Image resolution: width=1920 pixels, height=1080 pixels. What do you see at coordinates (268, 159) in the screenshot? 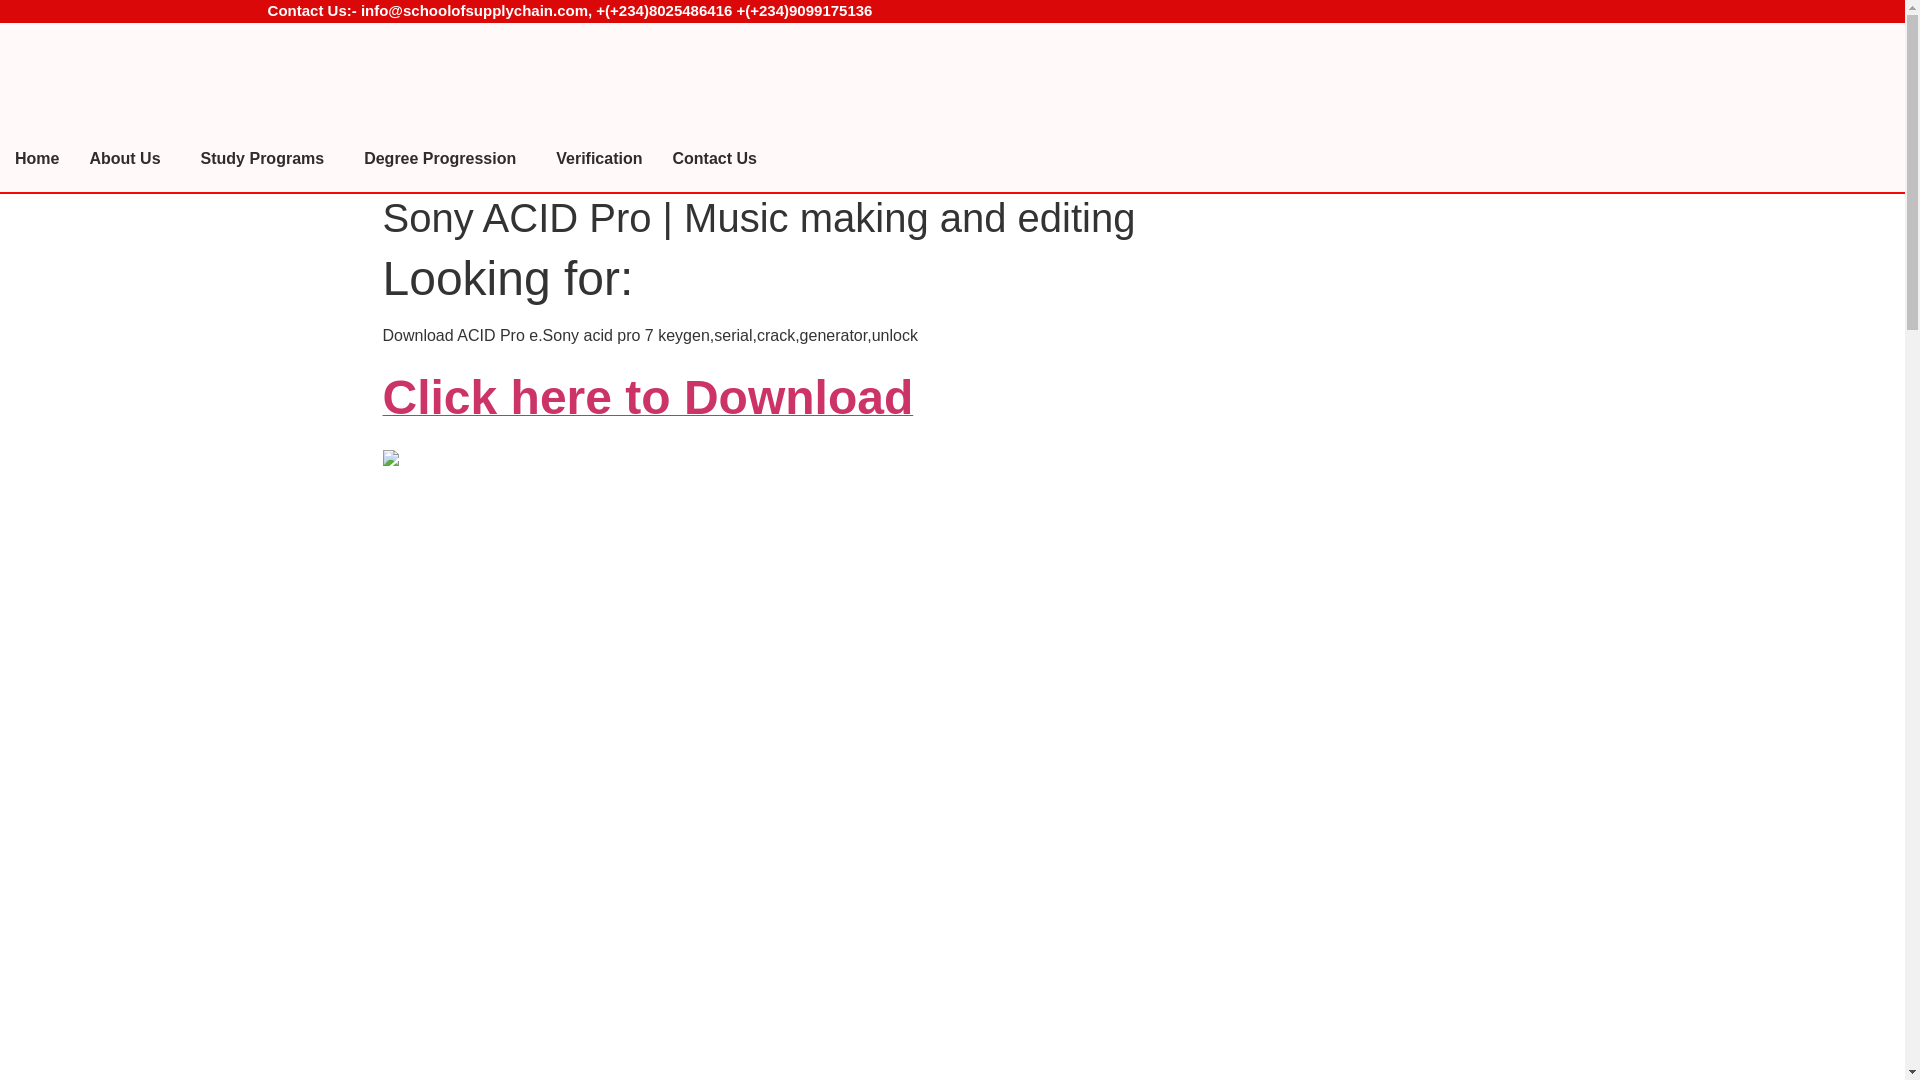
I see `Study Programs` at bounding box center [268, 159].